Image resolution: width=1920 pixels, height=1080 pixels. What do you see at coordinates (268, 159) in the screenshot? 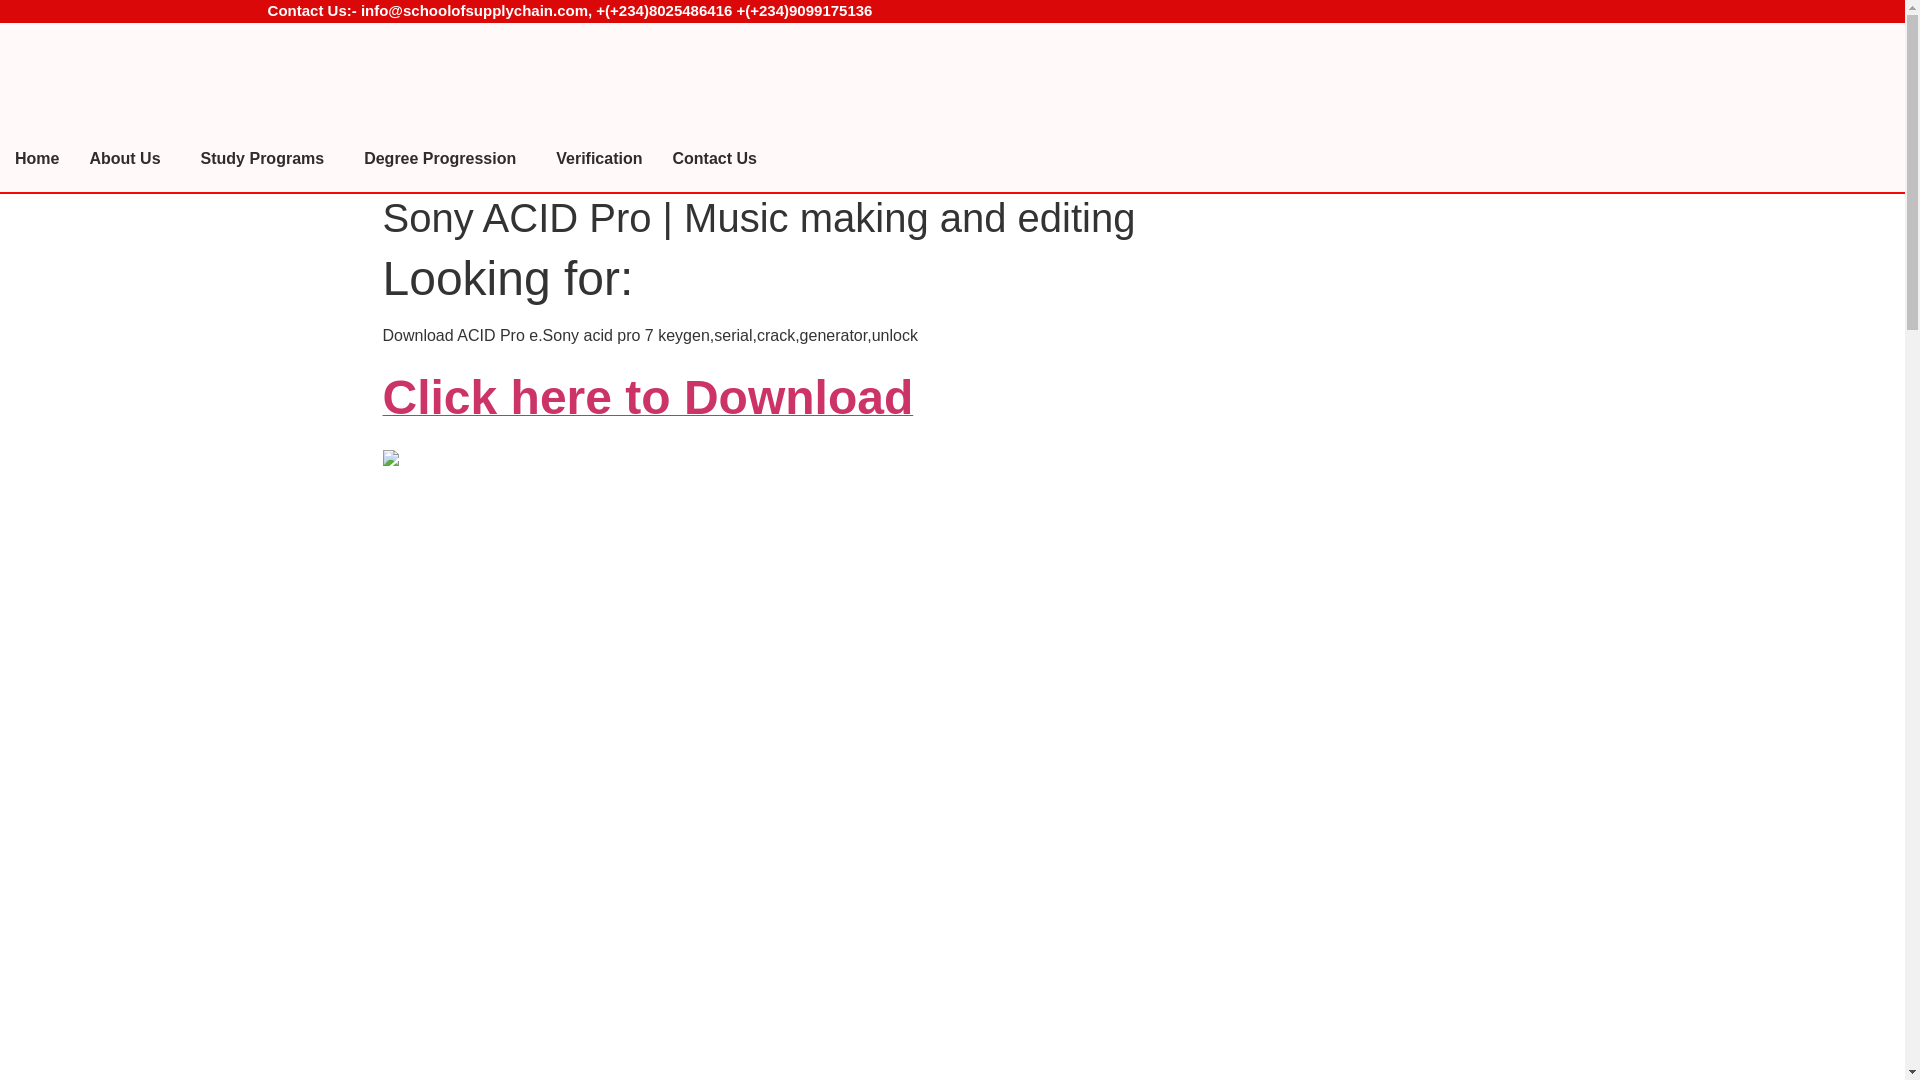
I see `Study Programs` at bounding box center [268, 159].